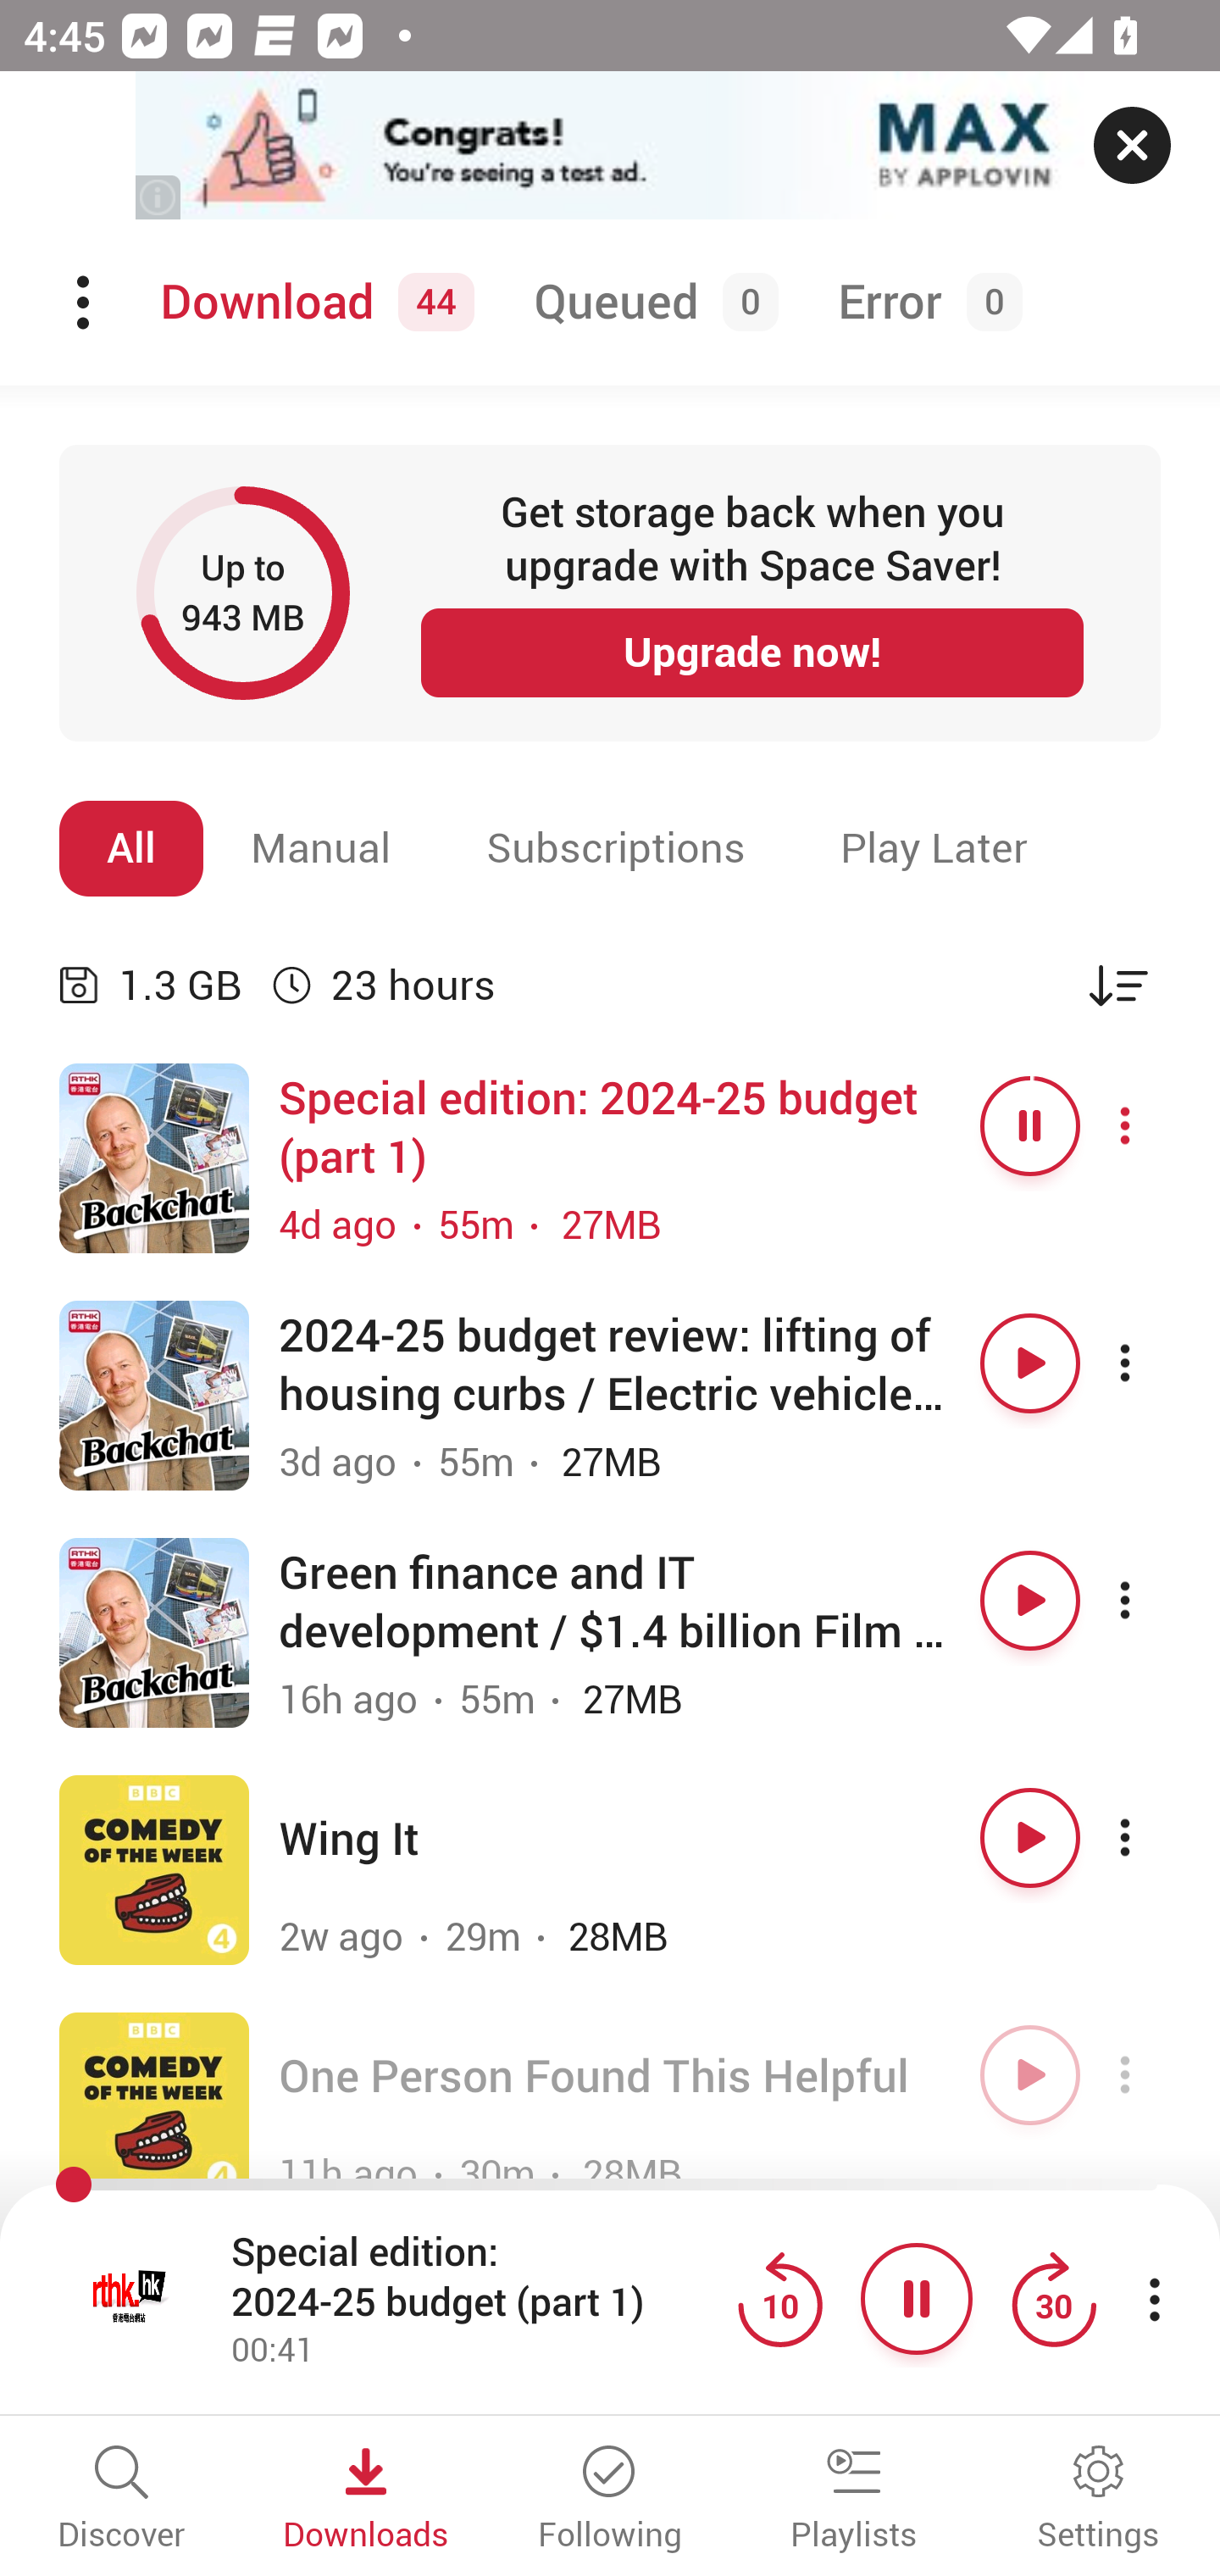  Describe the element at coordinates (610, 2500) in the screenshot. I see `Following` at that location.